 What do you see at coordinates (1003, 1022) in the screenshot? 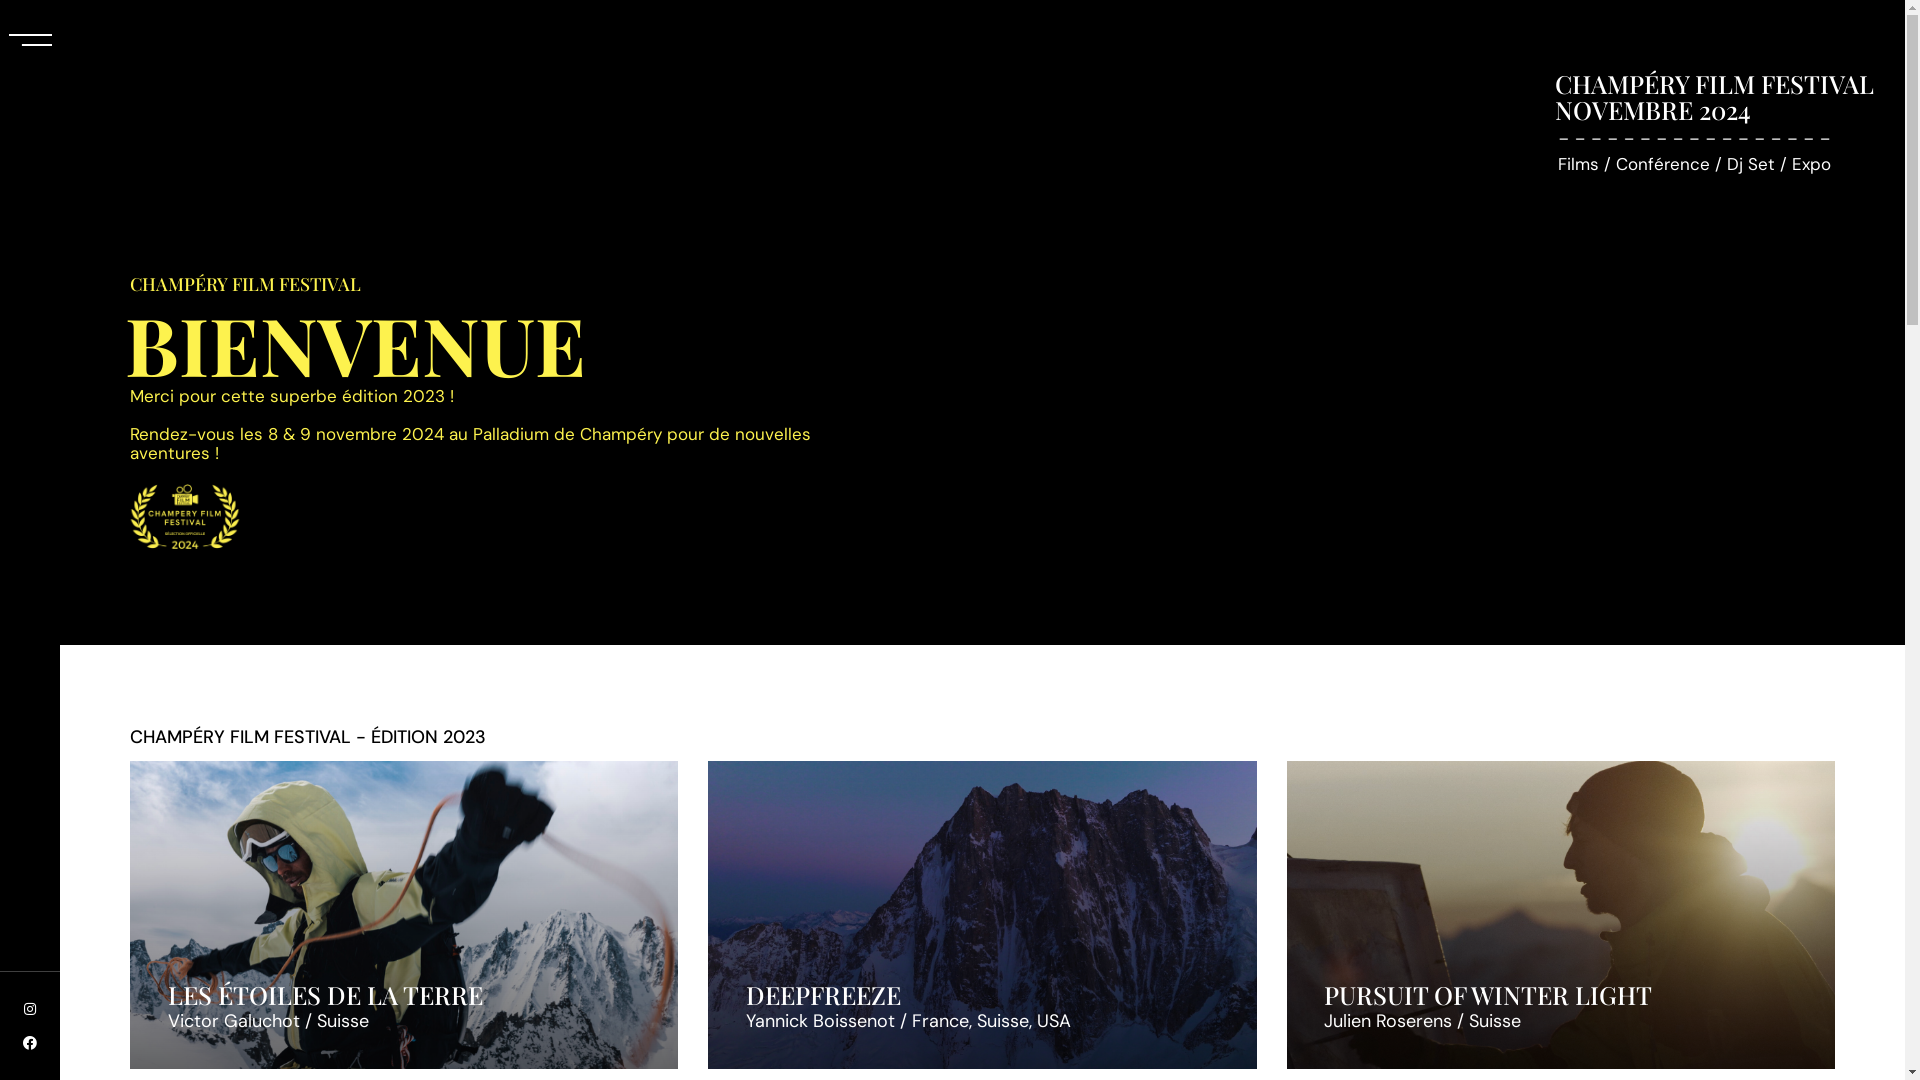
I see `Suisse` at bounding box center [1003, 1022].